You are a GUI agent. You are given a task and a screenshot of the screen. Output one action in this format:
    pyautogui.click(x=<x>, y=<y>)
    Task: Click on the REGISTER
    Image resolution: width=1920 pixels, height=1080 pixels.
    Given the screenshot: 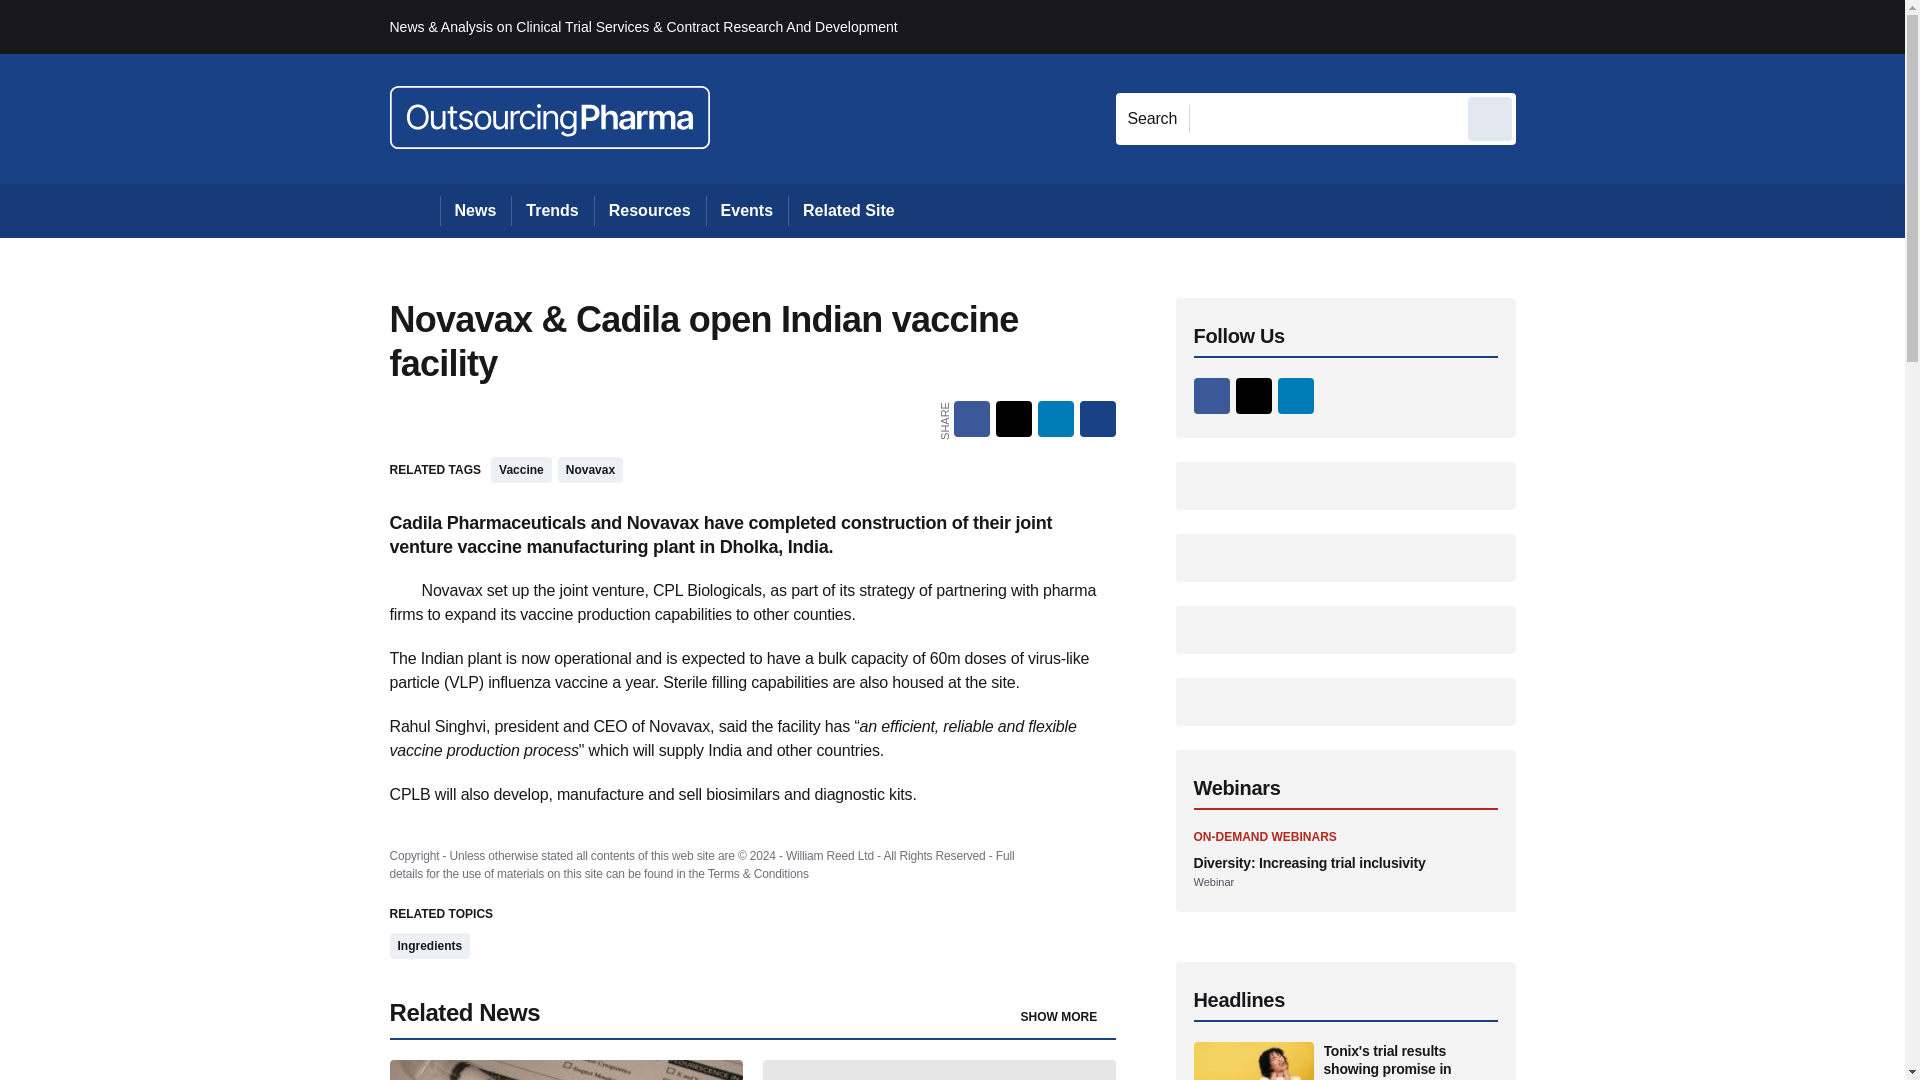 What is the action you would take?
    pyautogui.click(x=1649, y=26)
    